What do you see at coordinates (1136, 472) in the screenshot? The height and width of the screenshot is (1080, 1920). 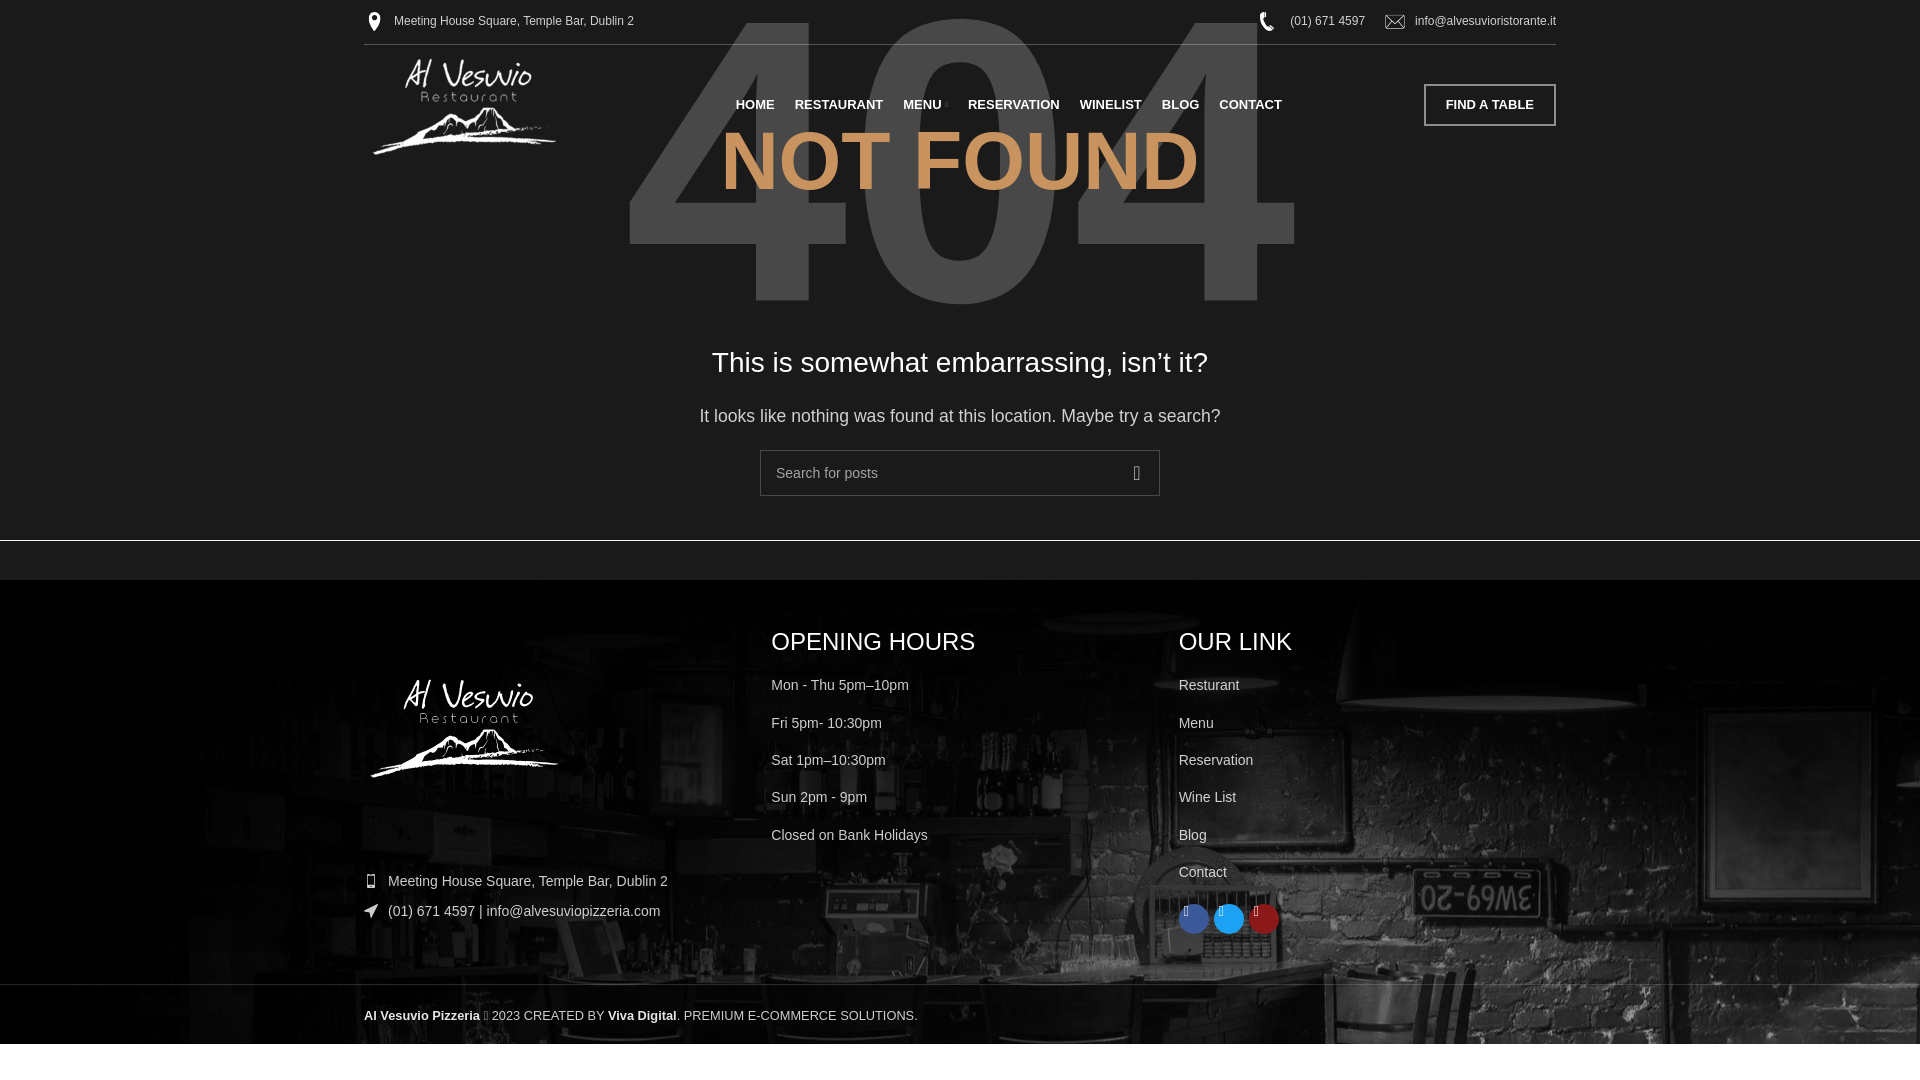 I see `SEARCH` at bounding box center [1136, 472].